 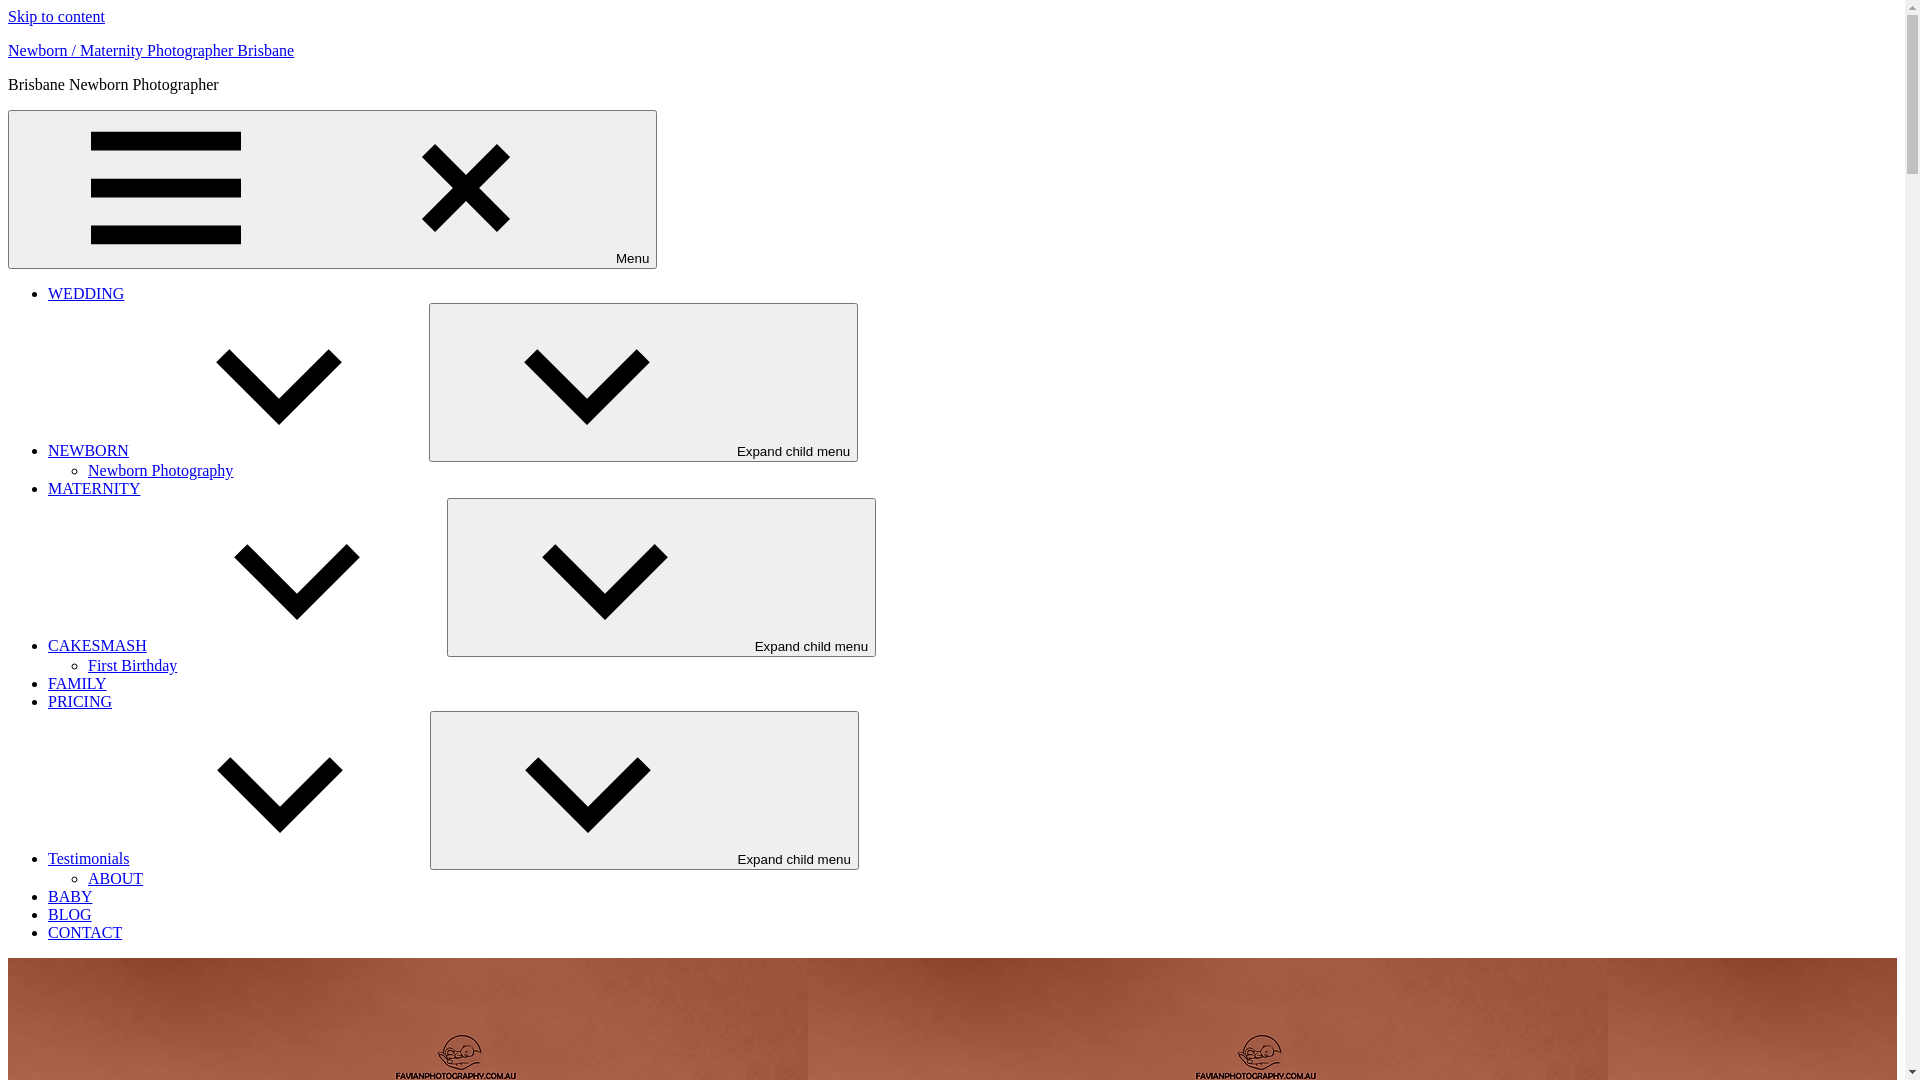 What do you see at coordinates (160, 470) in the screenshot?
I see `Newborn Photography` at bounding box center [160, 470].